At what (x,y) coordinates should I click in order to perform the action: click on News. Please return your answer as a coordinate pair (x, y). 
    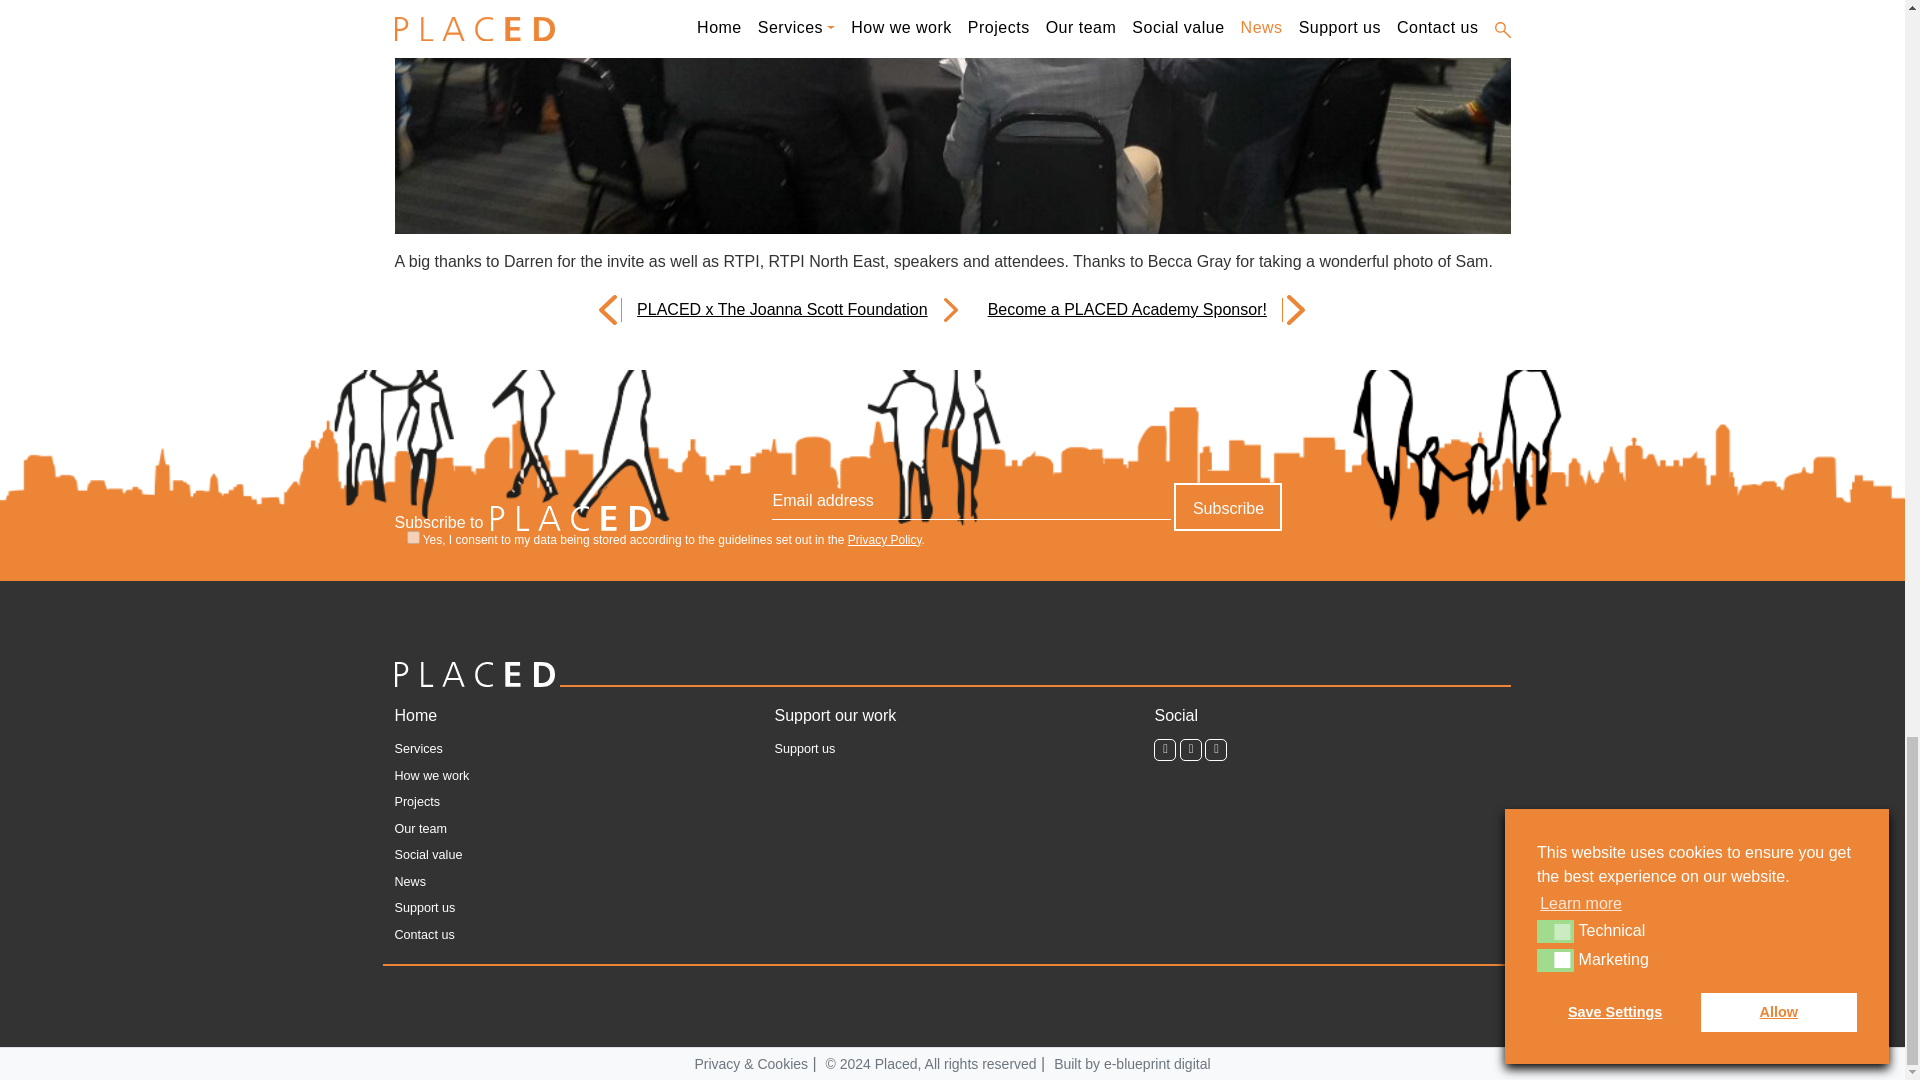
    Looking at the image, I should click on (410, 882).